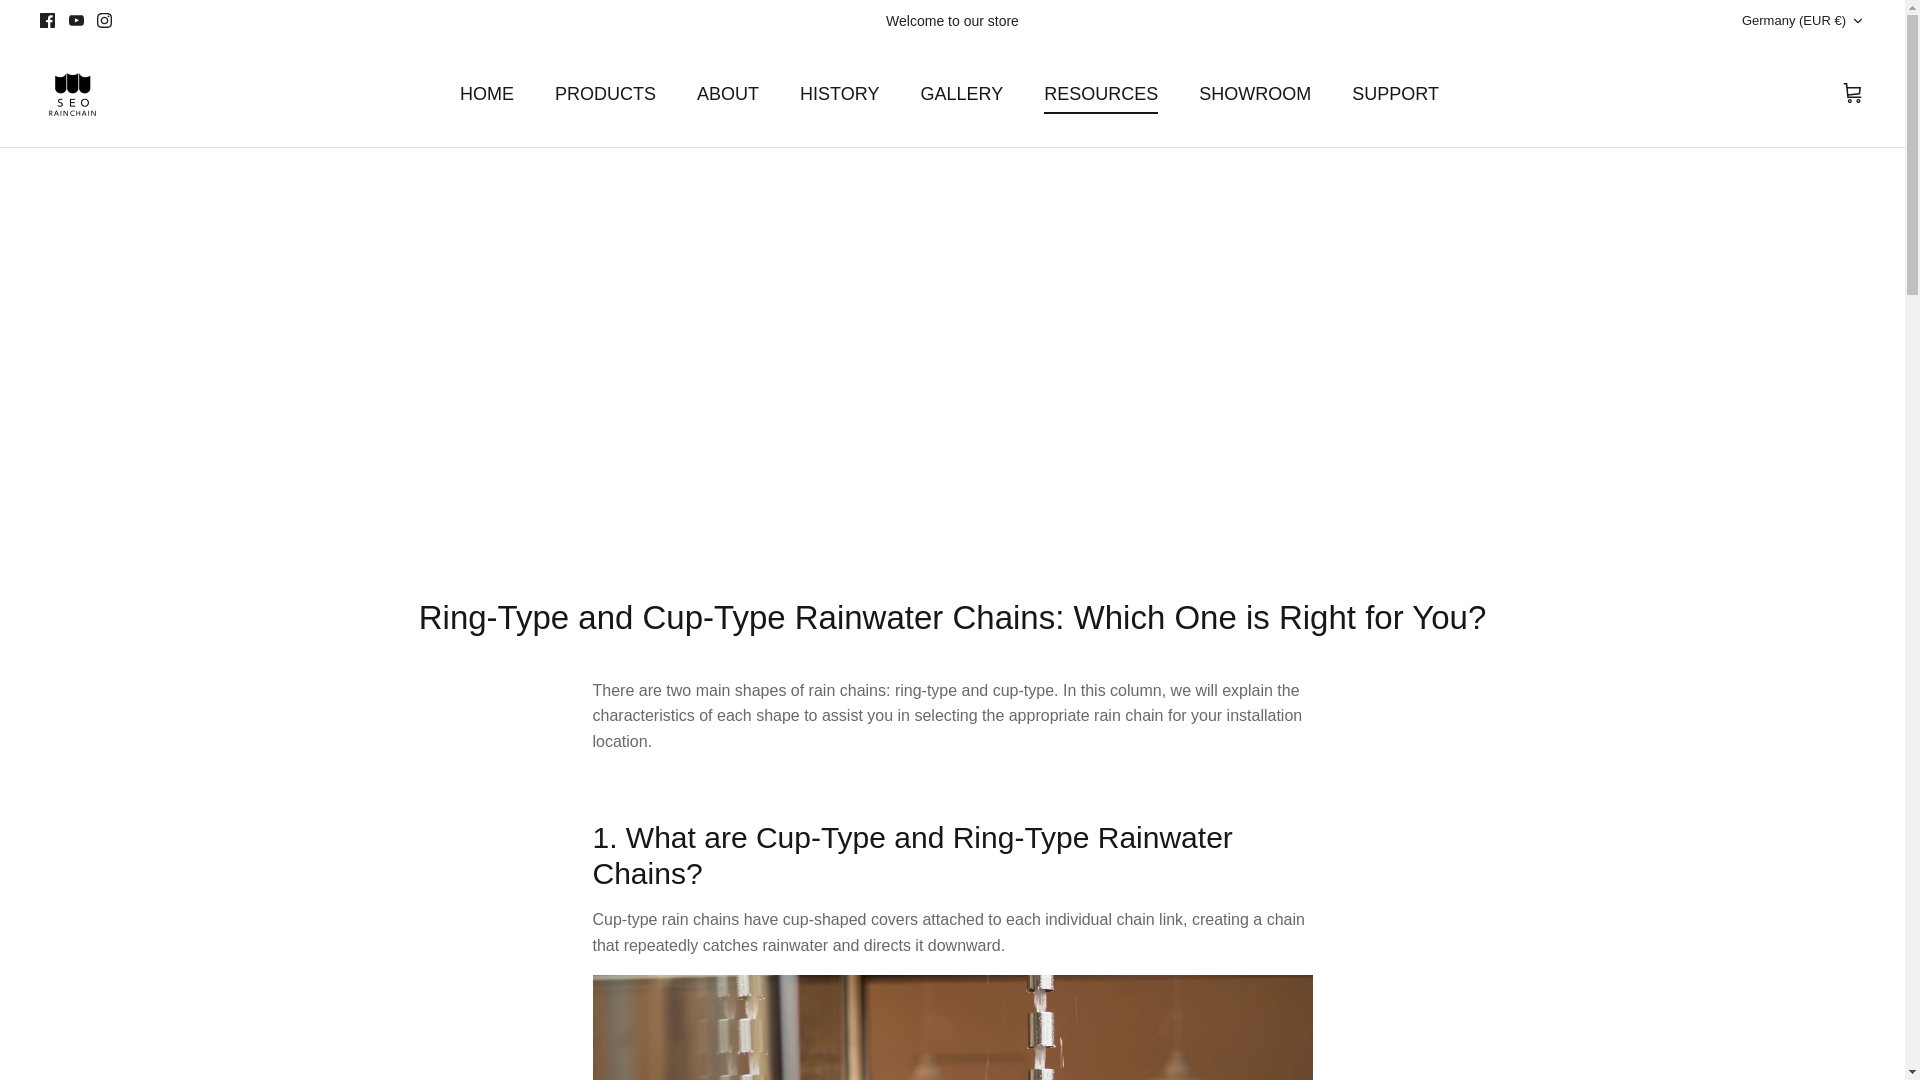 This screenshot has height=1080, width=1920. Describe the element at coordinates (962, 94) in the screenshot. I see `GALLERY` at that location.